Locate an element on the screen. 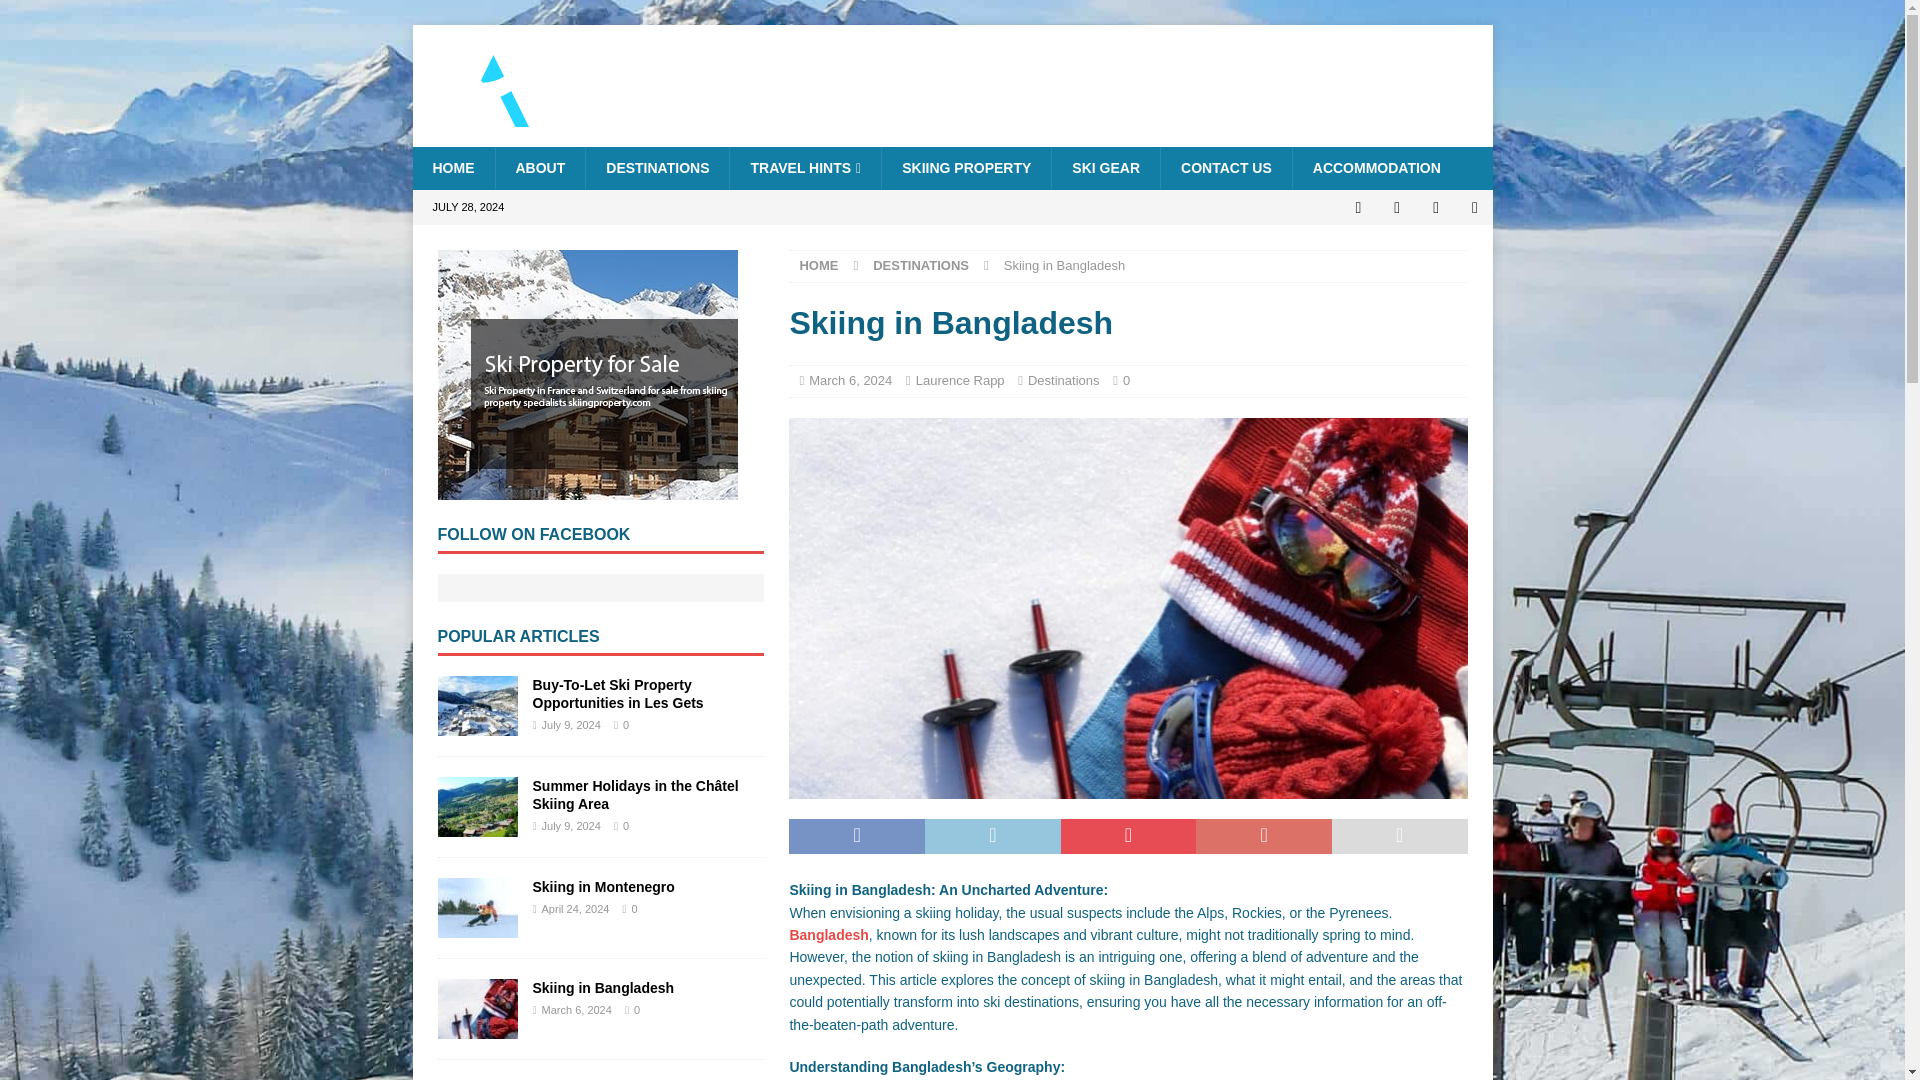  HOME is located at coordinates (818, 266).